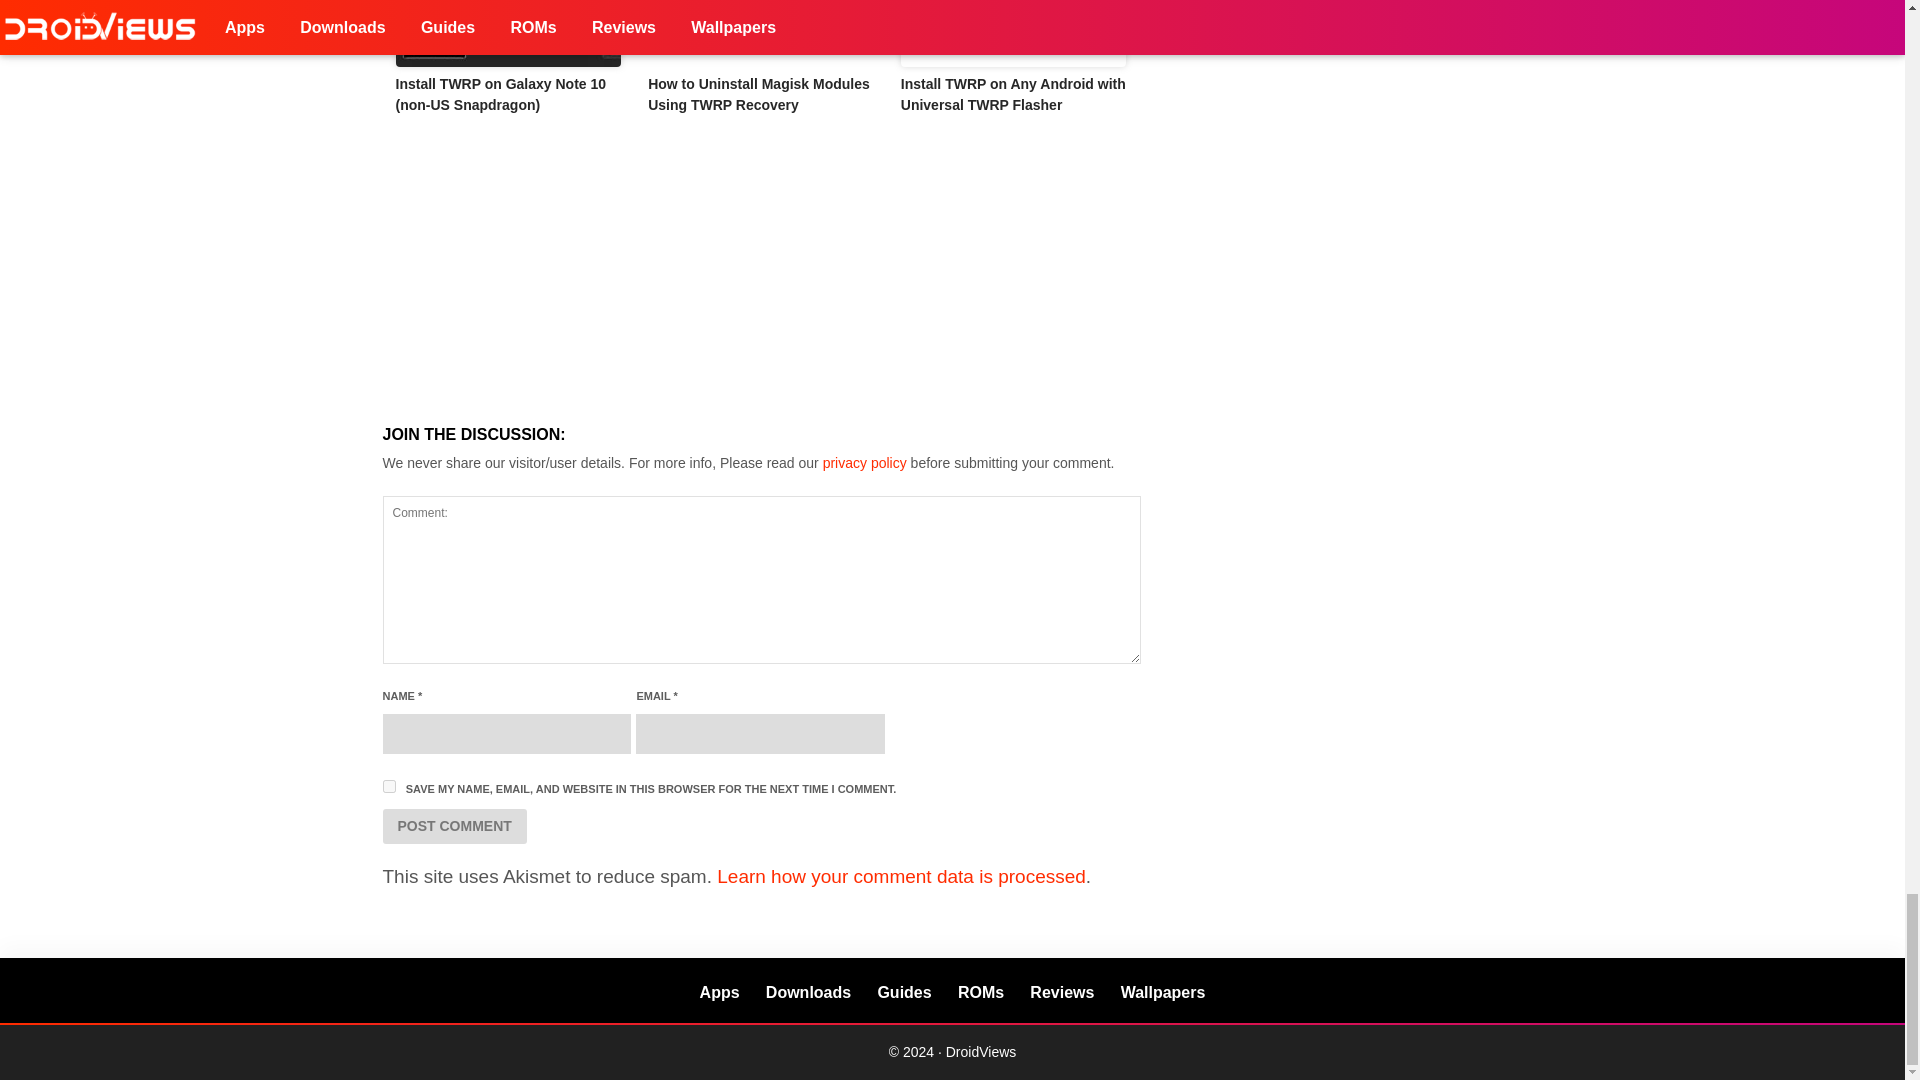 This screenshot has height=1080, width=1920. I want to click on Post Comment, so click(454, 826).